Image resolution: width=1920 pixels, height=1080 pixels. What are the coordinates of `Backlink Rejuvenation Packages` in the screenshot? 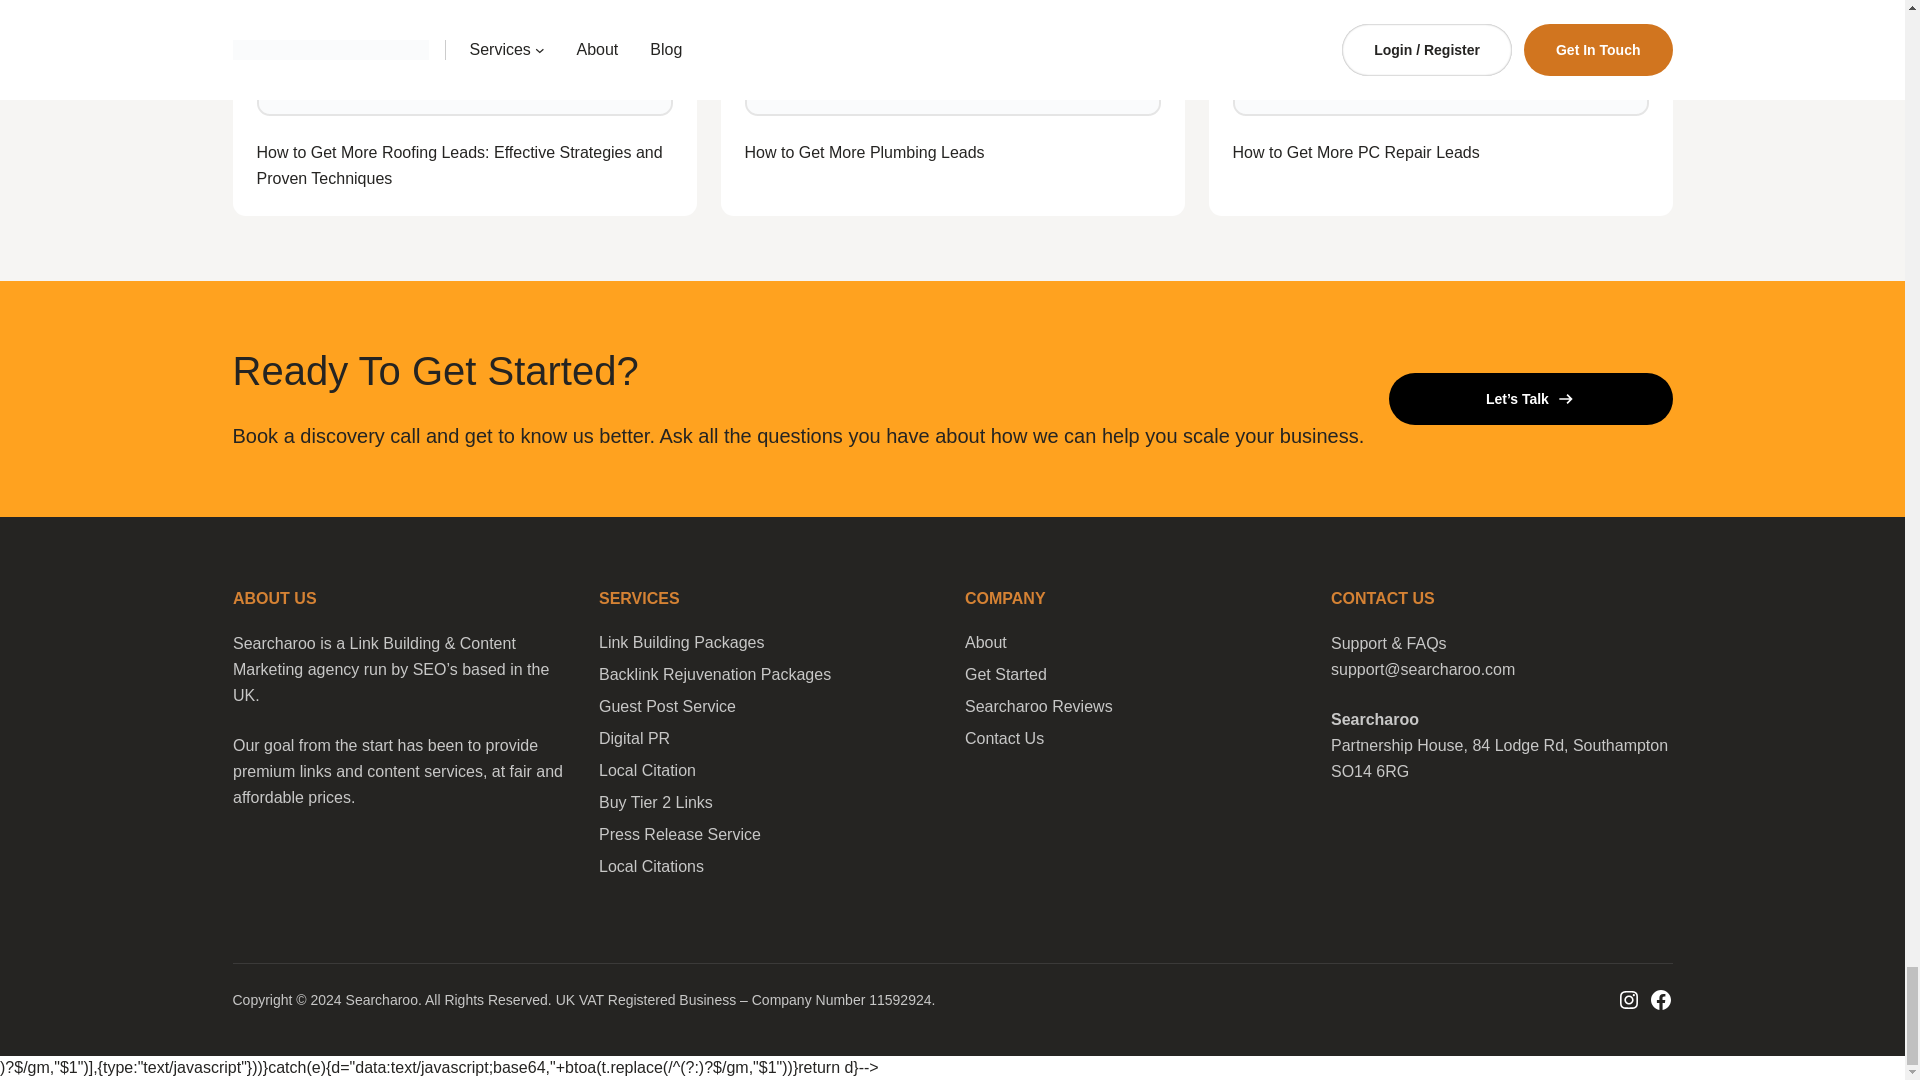 It's located at (713, 674).